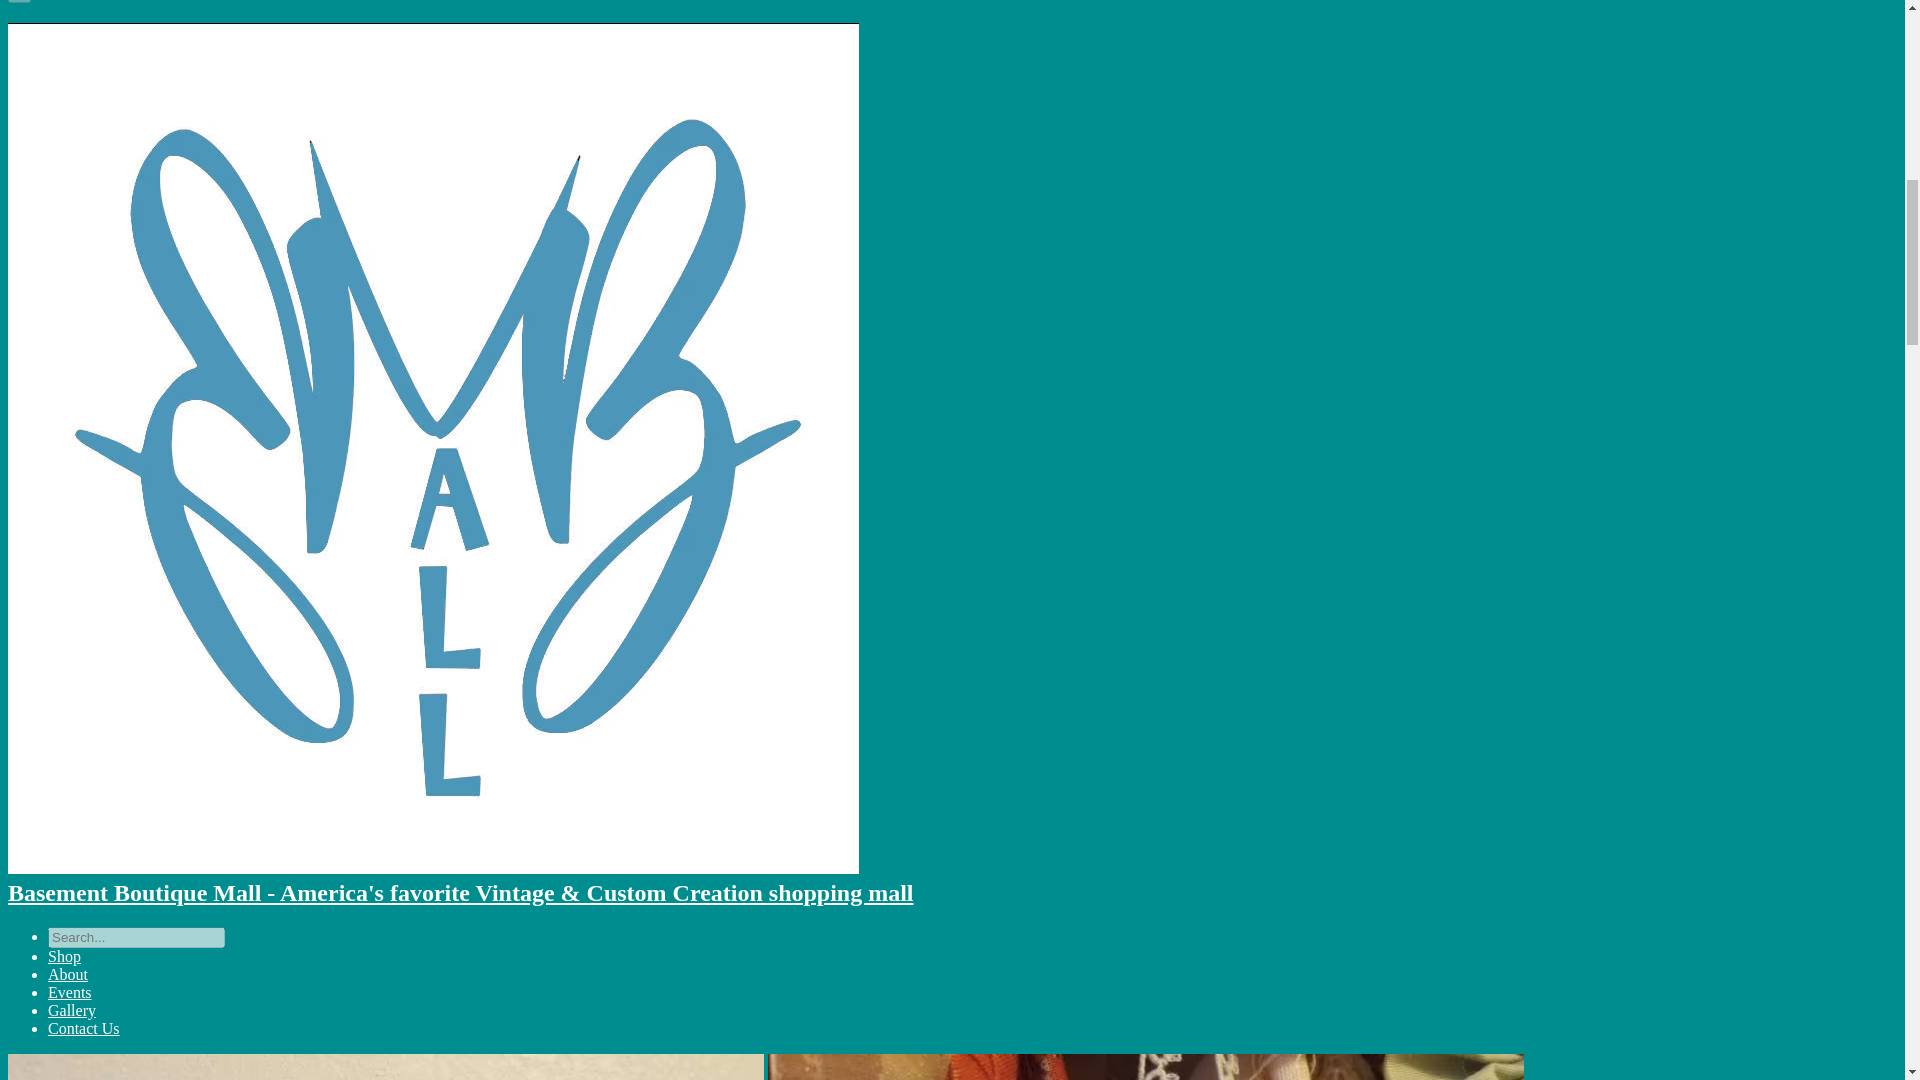  What do you see at coordinates (84, 1028) in the screenshot?
I see `Contact Us` at bounding box center [84, 1028].